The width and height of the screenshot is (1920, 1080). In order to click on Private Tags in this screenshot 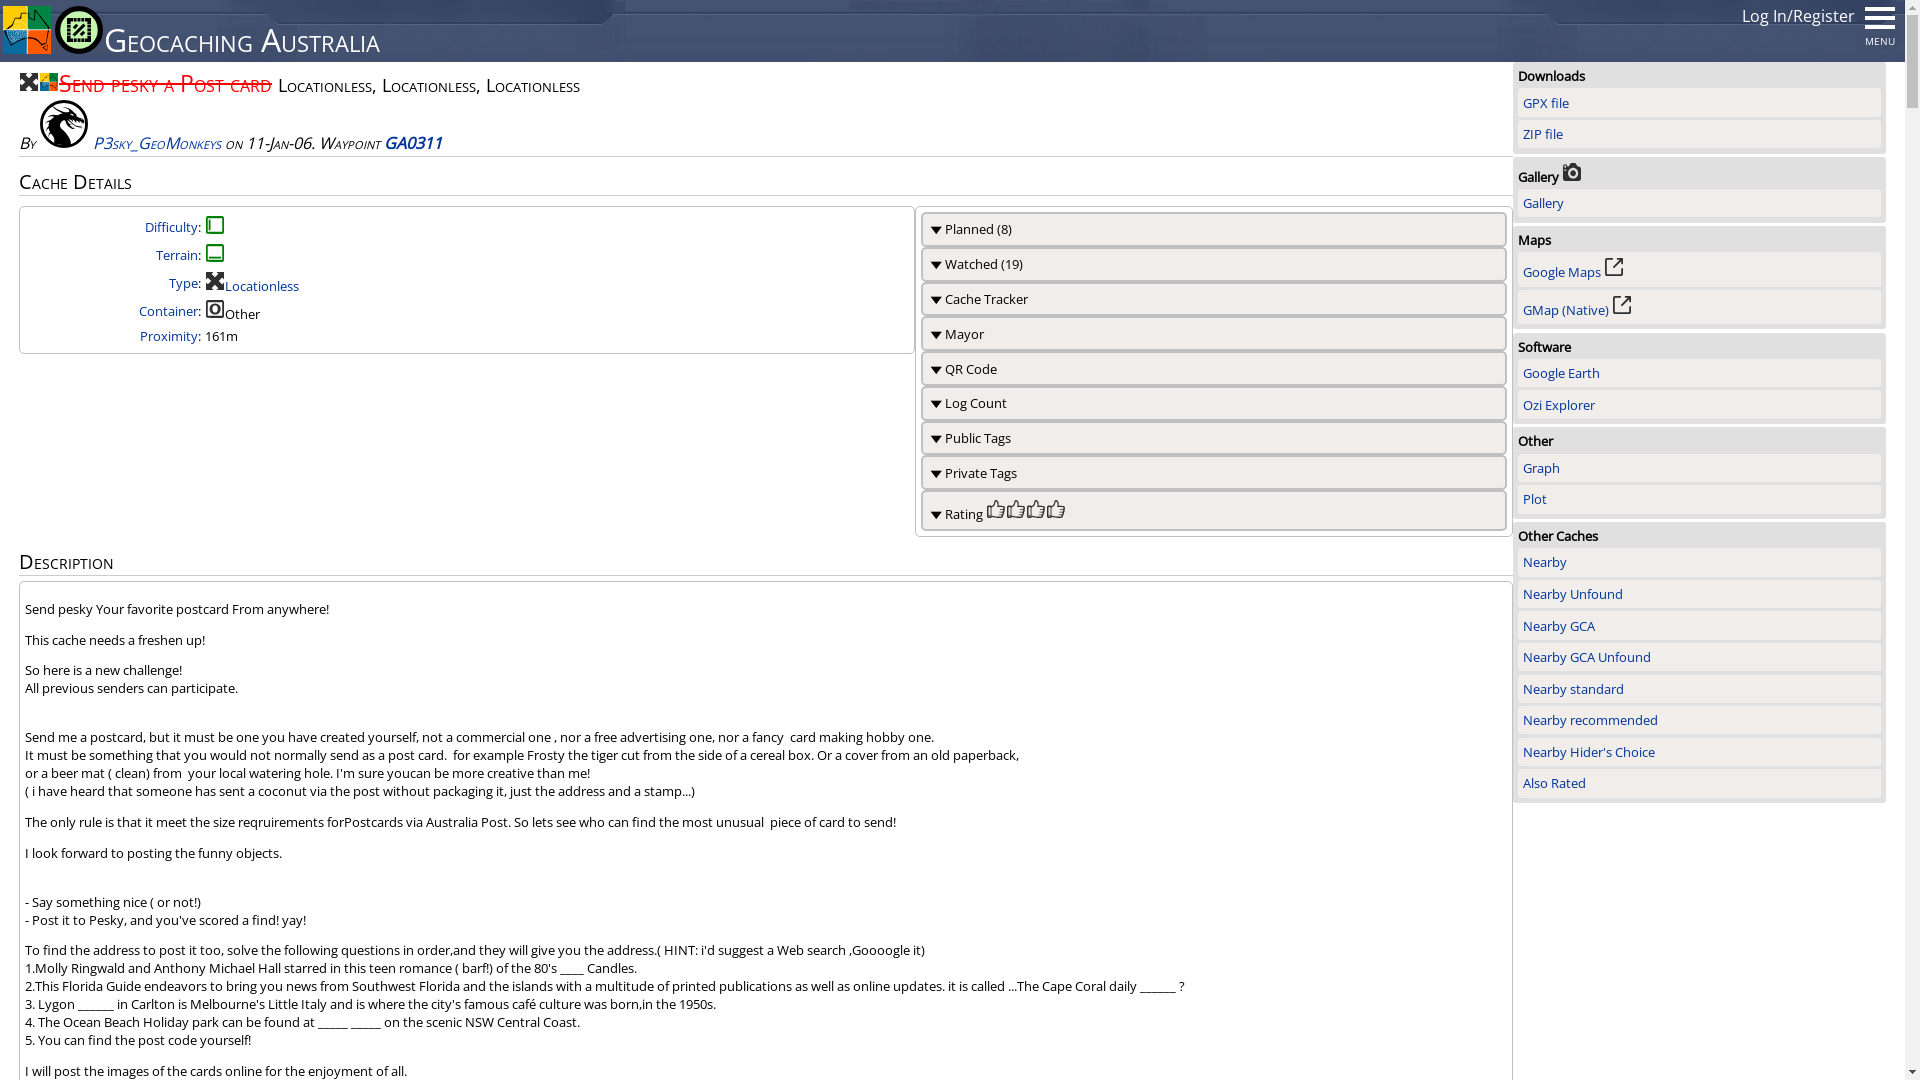, I will do `click(1214, 472)`.